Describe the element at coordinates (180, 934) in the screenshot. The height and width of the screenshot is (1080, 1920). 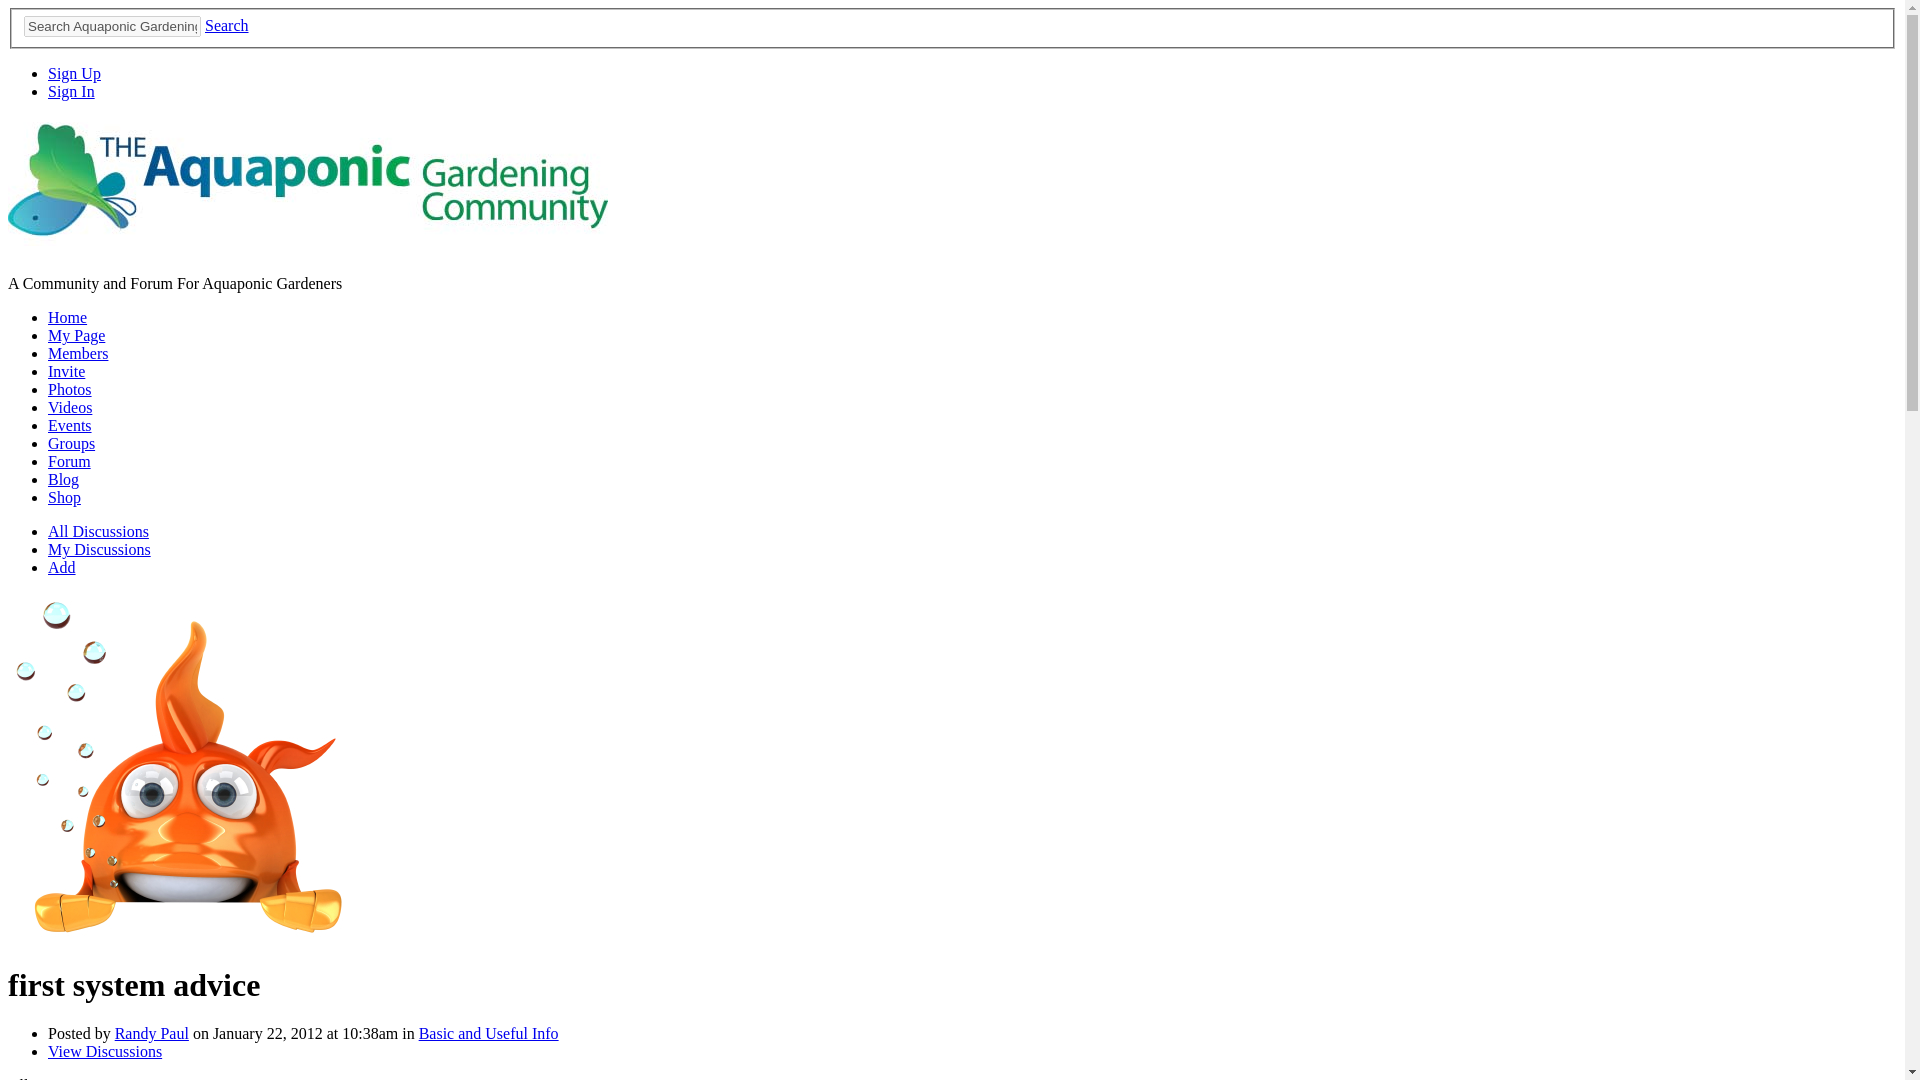
I see `Randy Paul` at that location.